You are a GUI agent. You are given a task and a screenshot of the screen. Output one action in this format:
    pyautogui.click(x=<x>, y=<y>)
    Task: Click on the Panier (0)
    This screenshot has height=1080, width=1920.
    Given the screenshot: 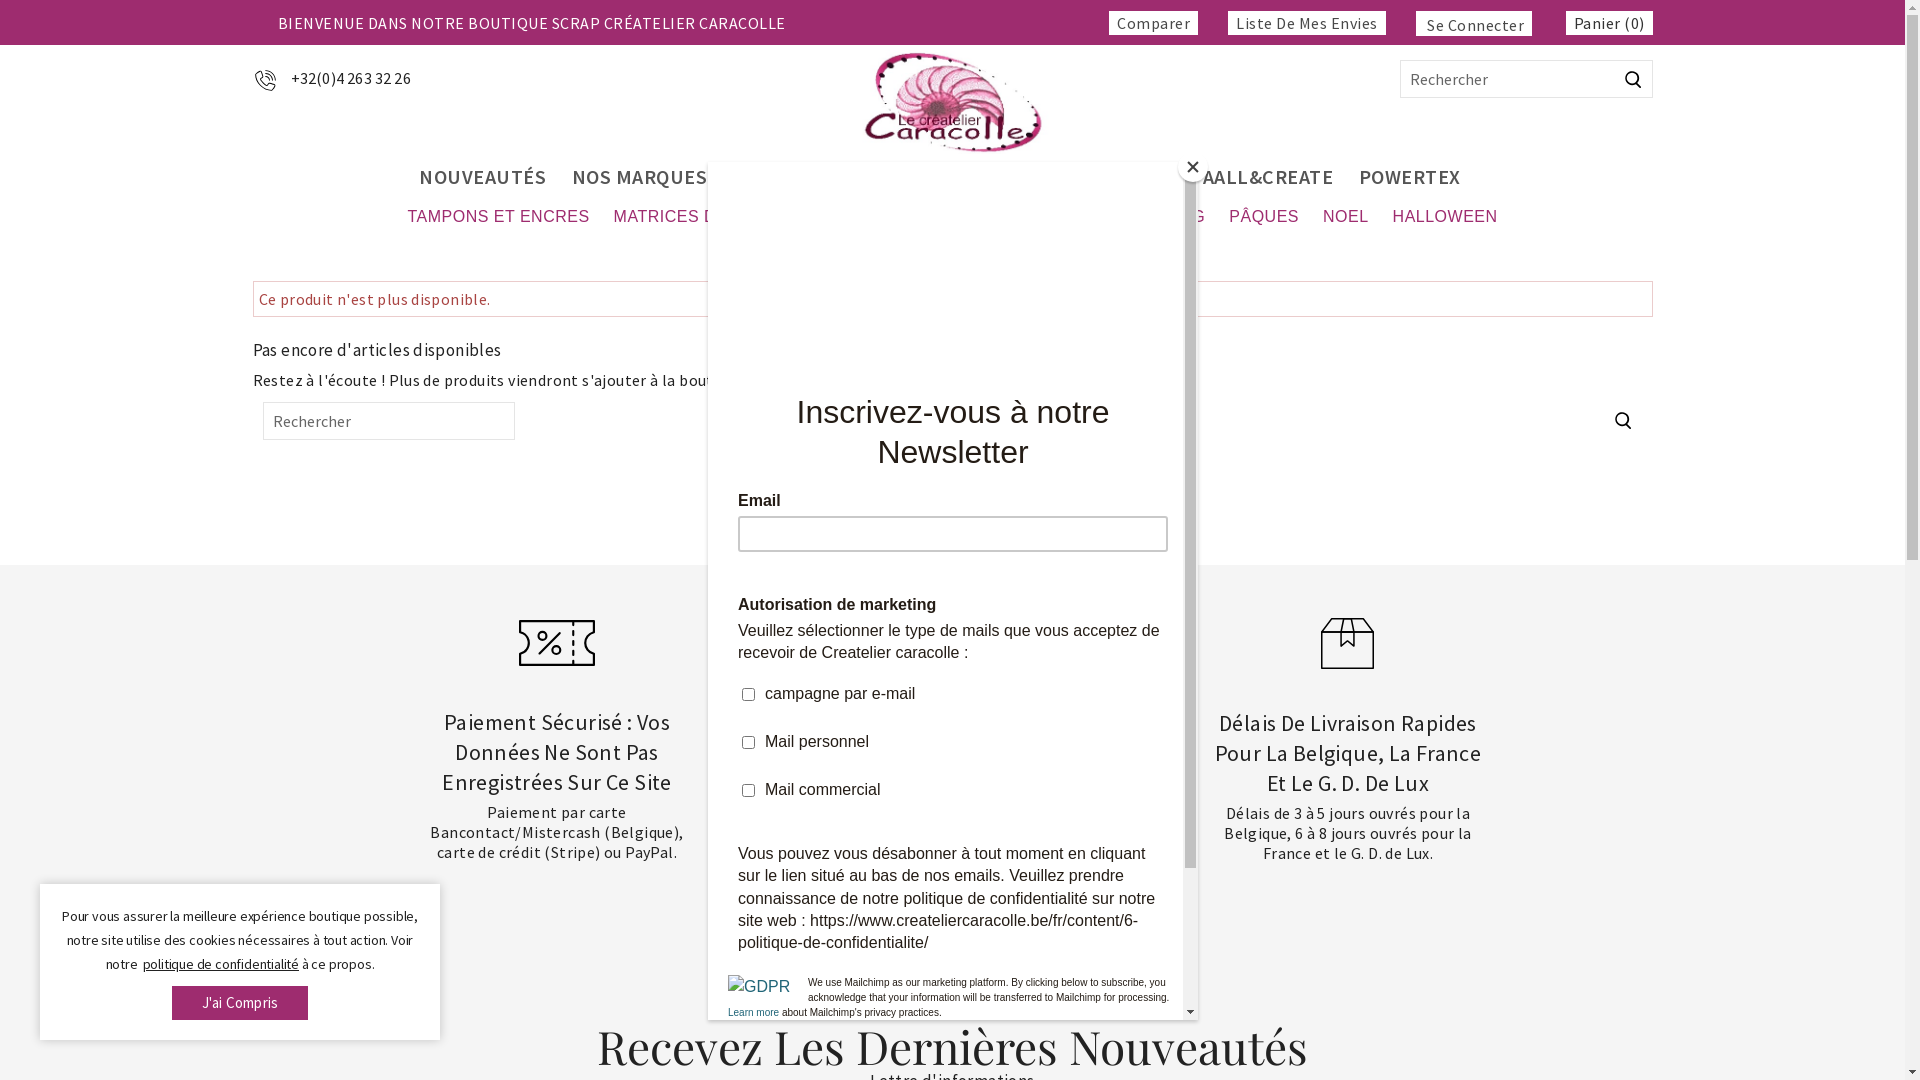 What is the action you would take?
    pyautogui.click(x=1610, y=23)
    